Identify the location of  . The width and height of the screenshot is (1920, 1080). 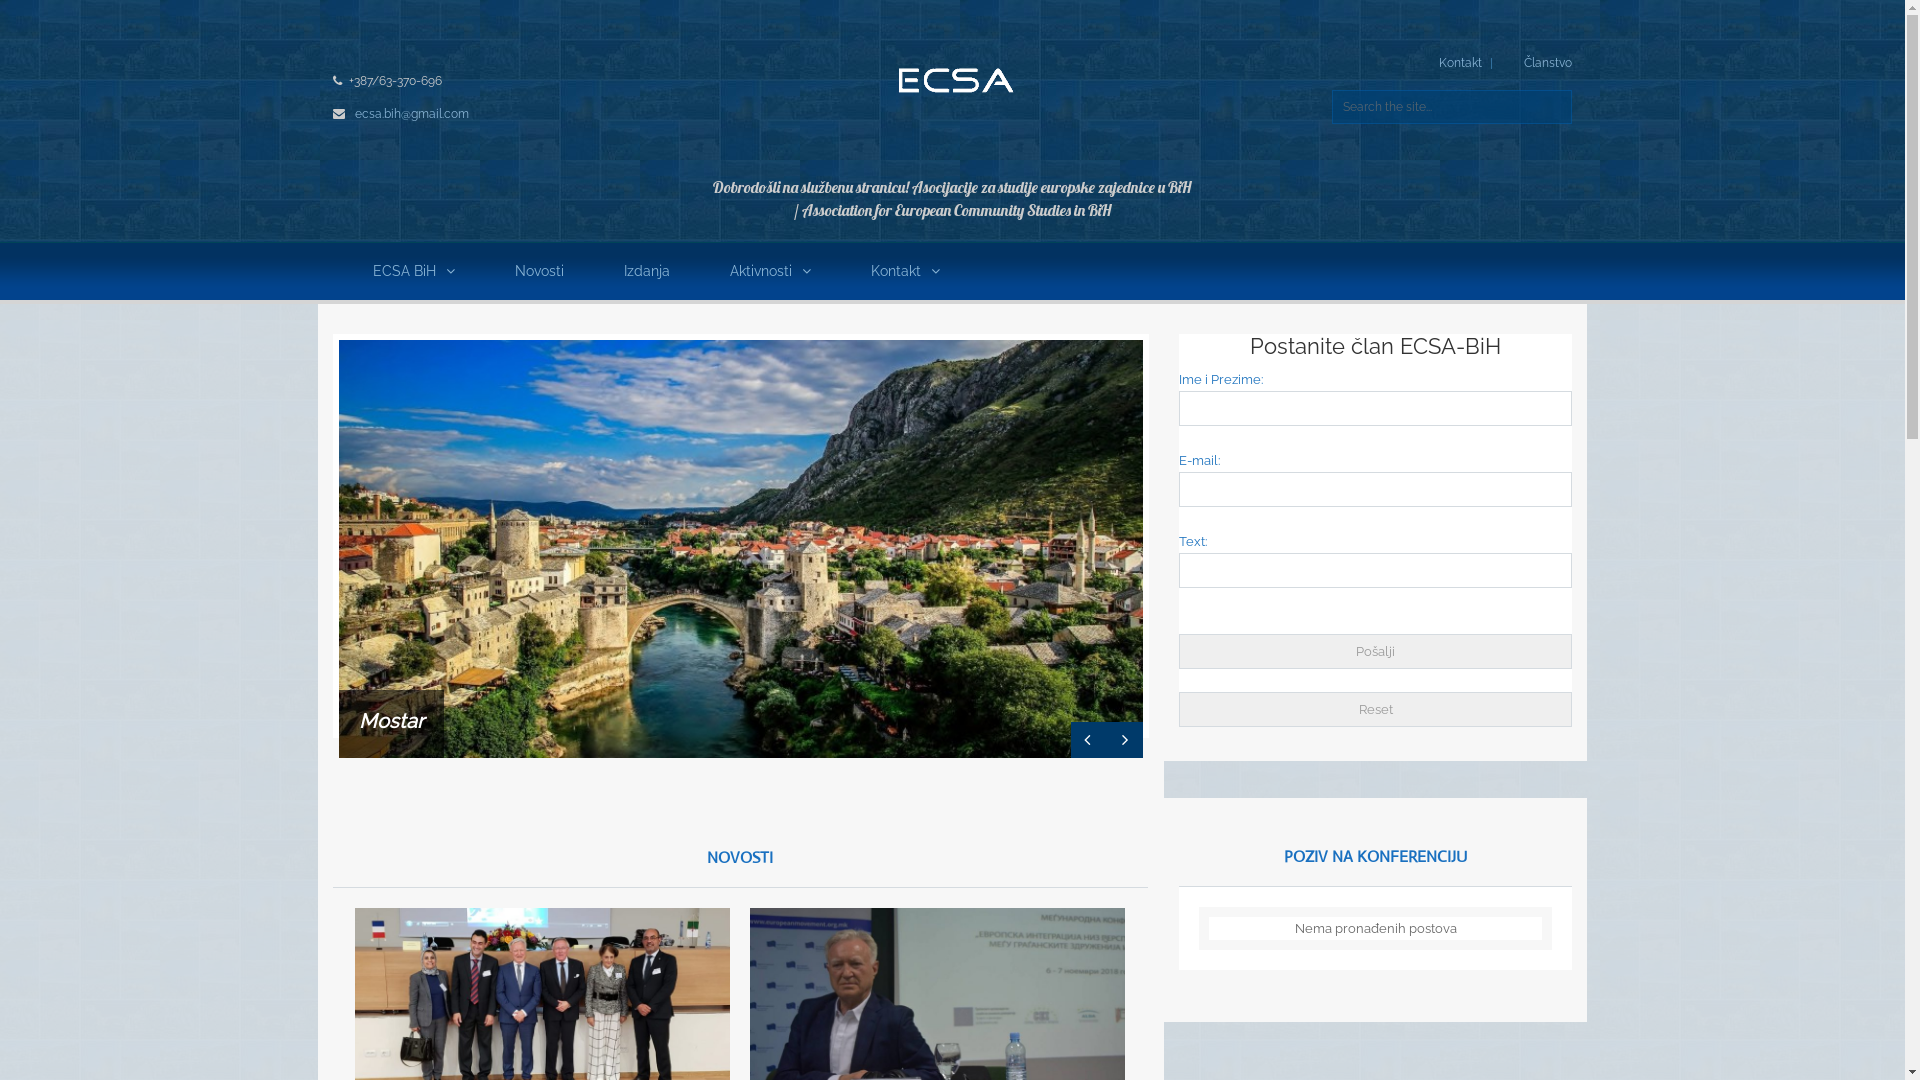
(1089, 740).